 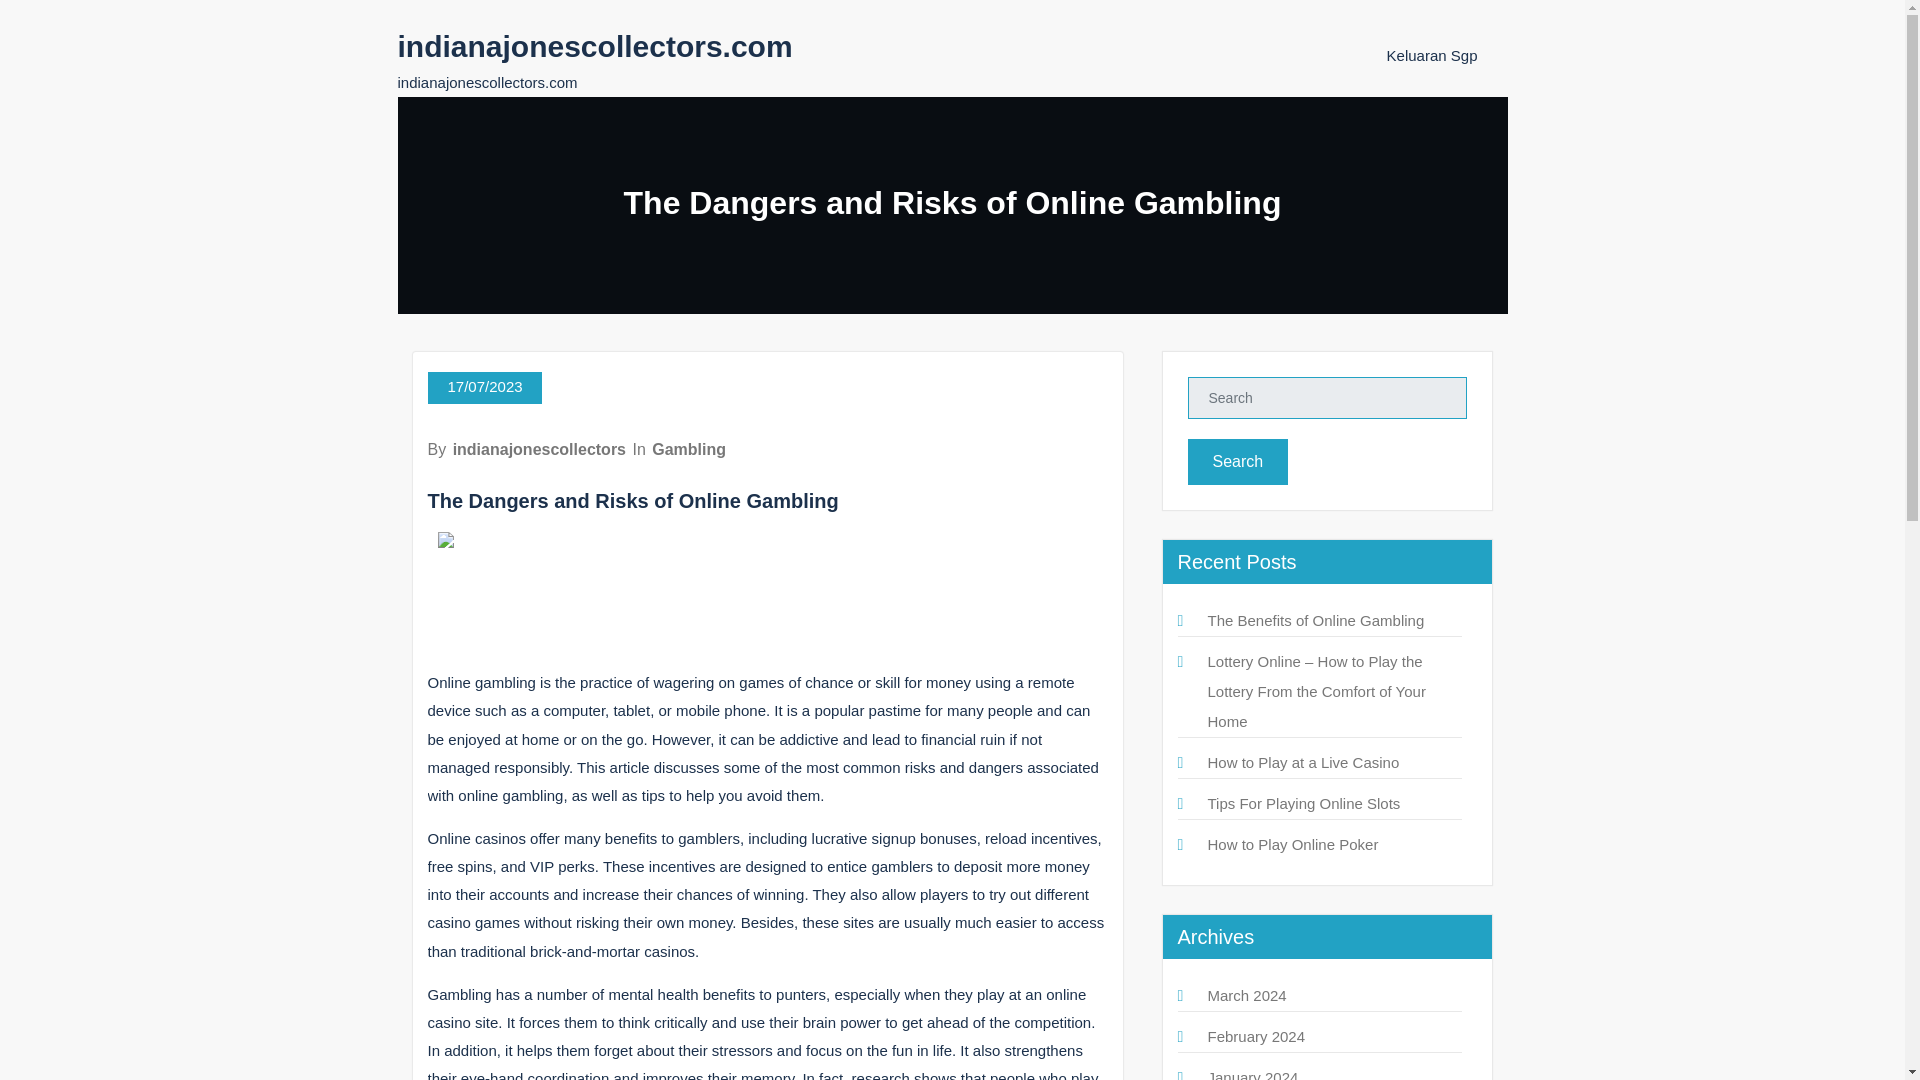 What do you see at coordinates (539, 448) in the screenshot?
I see `indianajonescollectors` at bounding box center [539, 448].